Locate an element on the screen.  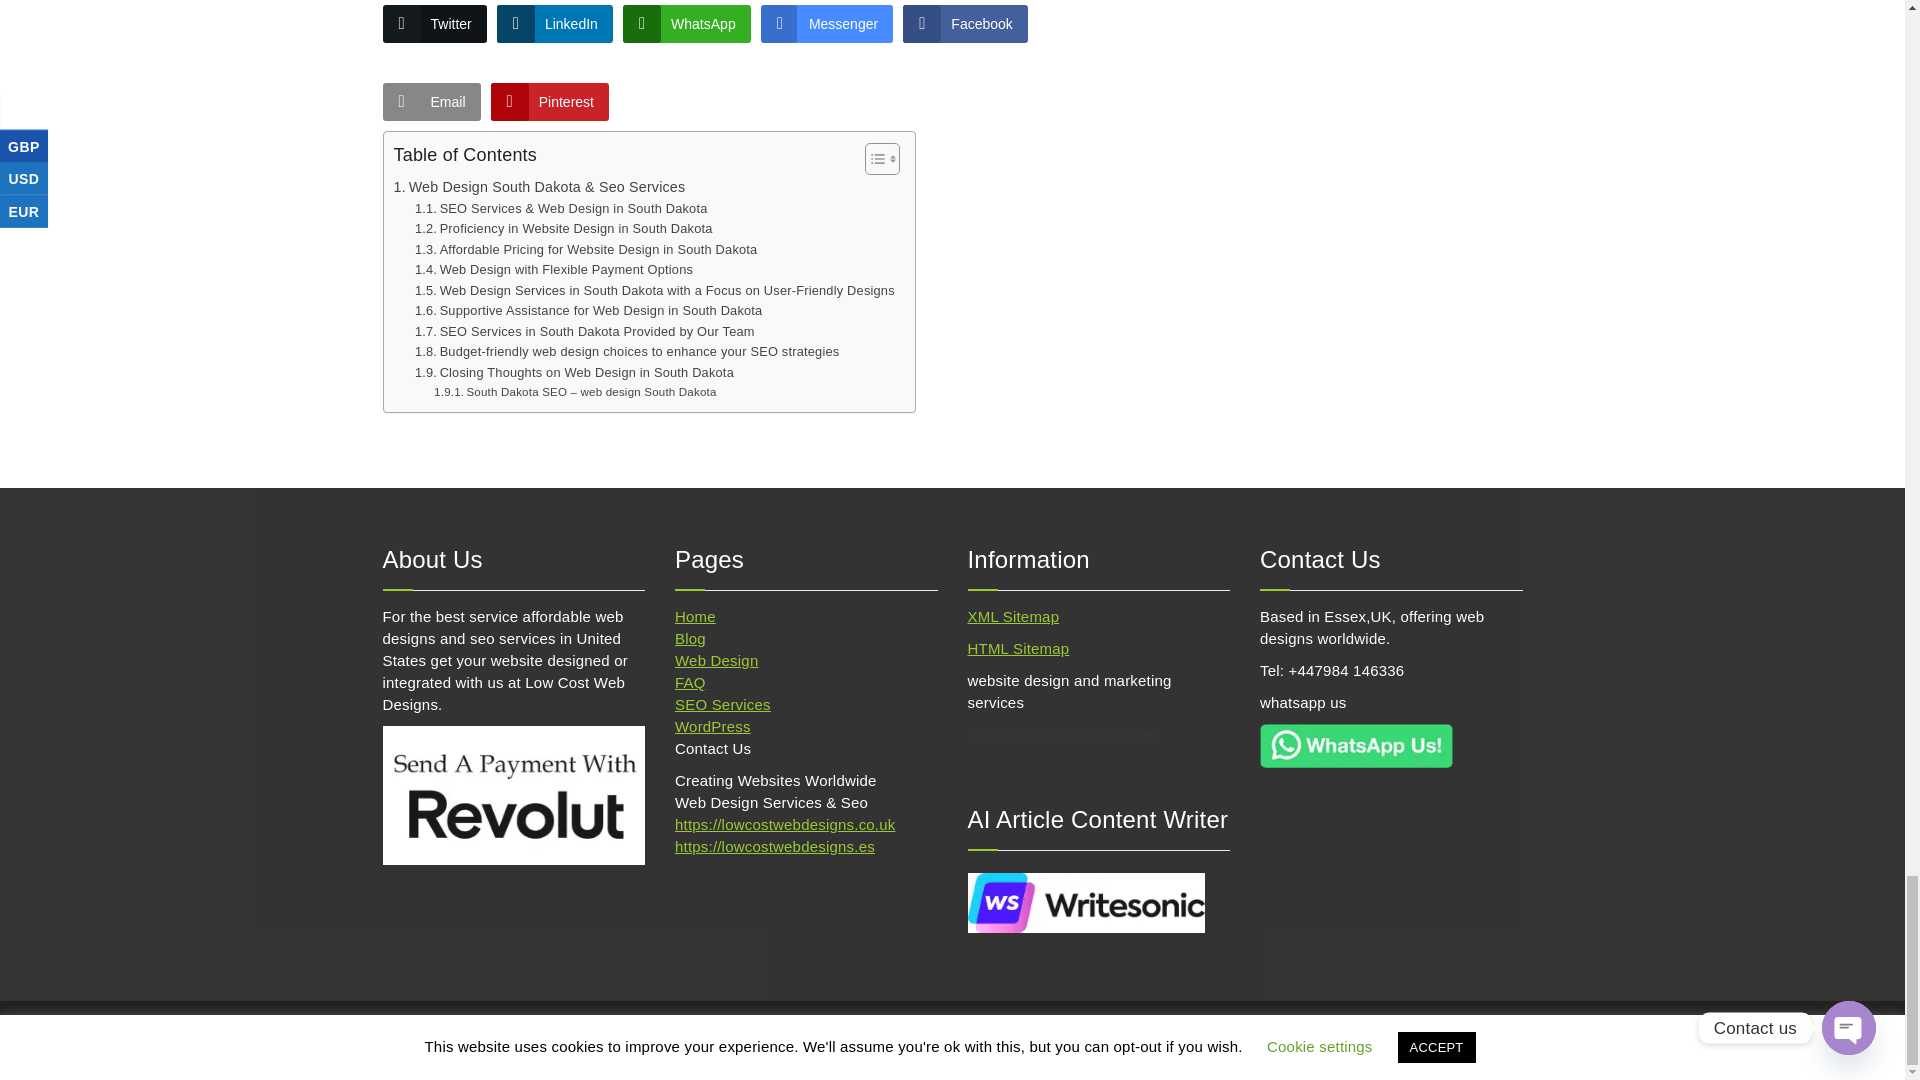
Web Design with Flexible Payment Options is located at coordinates (554, 270).